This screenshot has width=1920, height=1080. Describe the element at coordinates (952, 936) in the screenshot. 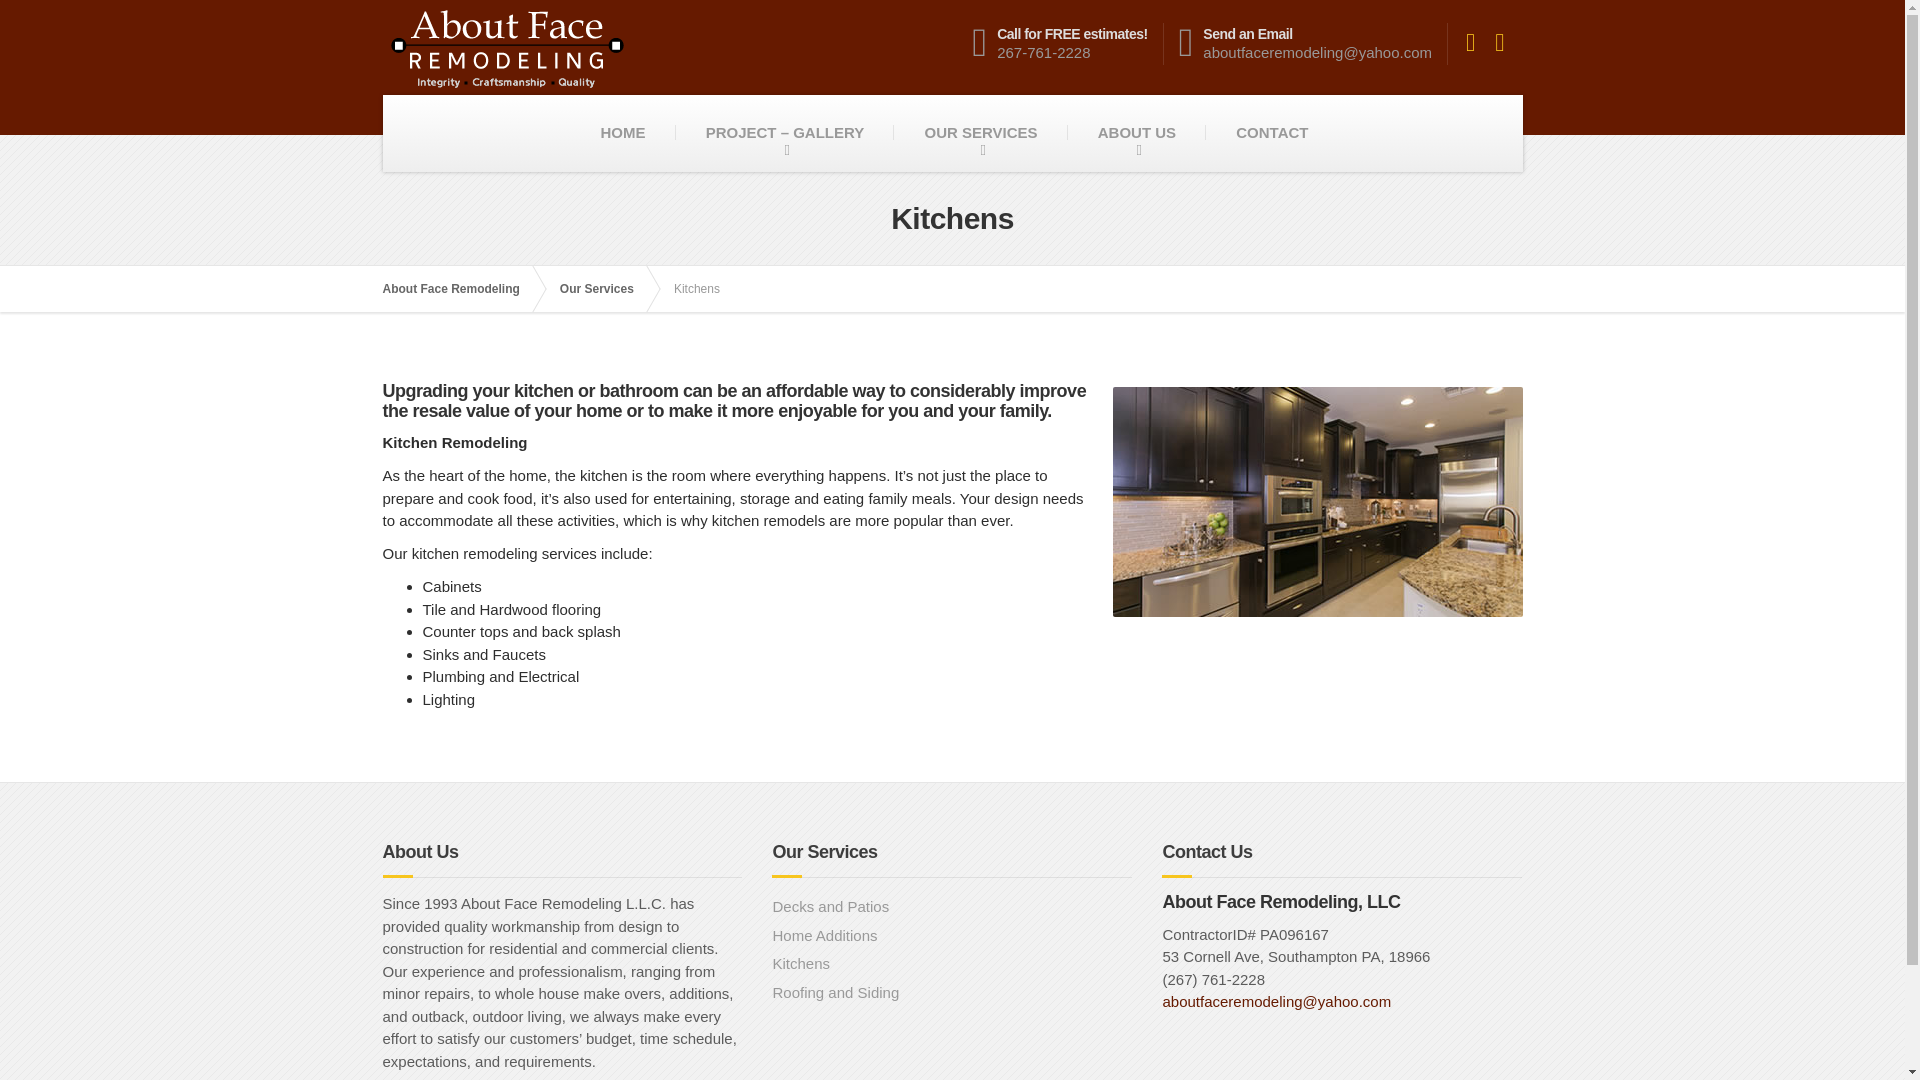

I see `Go to About Face Remodeling.` at that location.